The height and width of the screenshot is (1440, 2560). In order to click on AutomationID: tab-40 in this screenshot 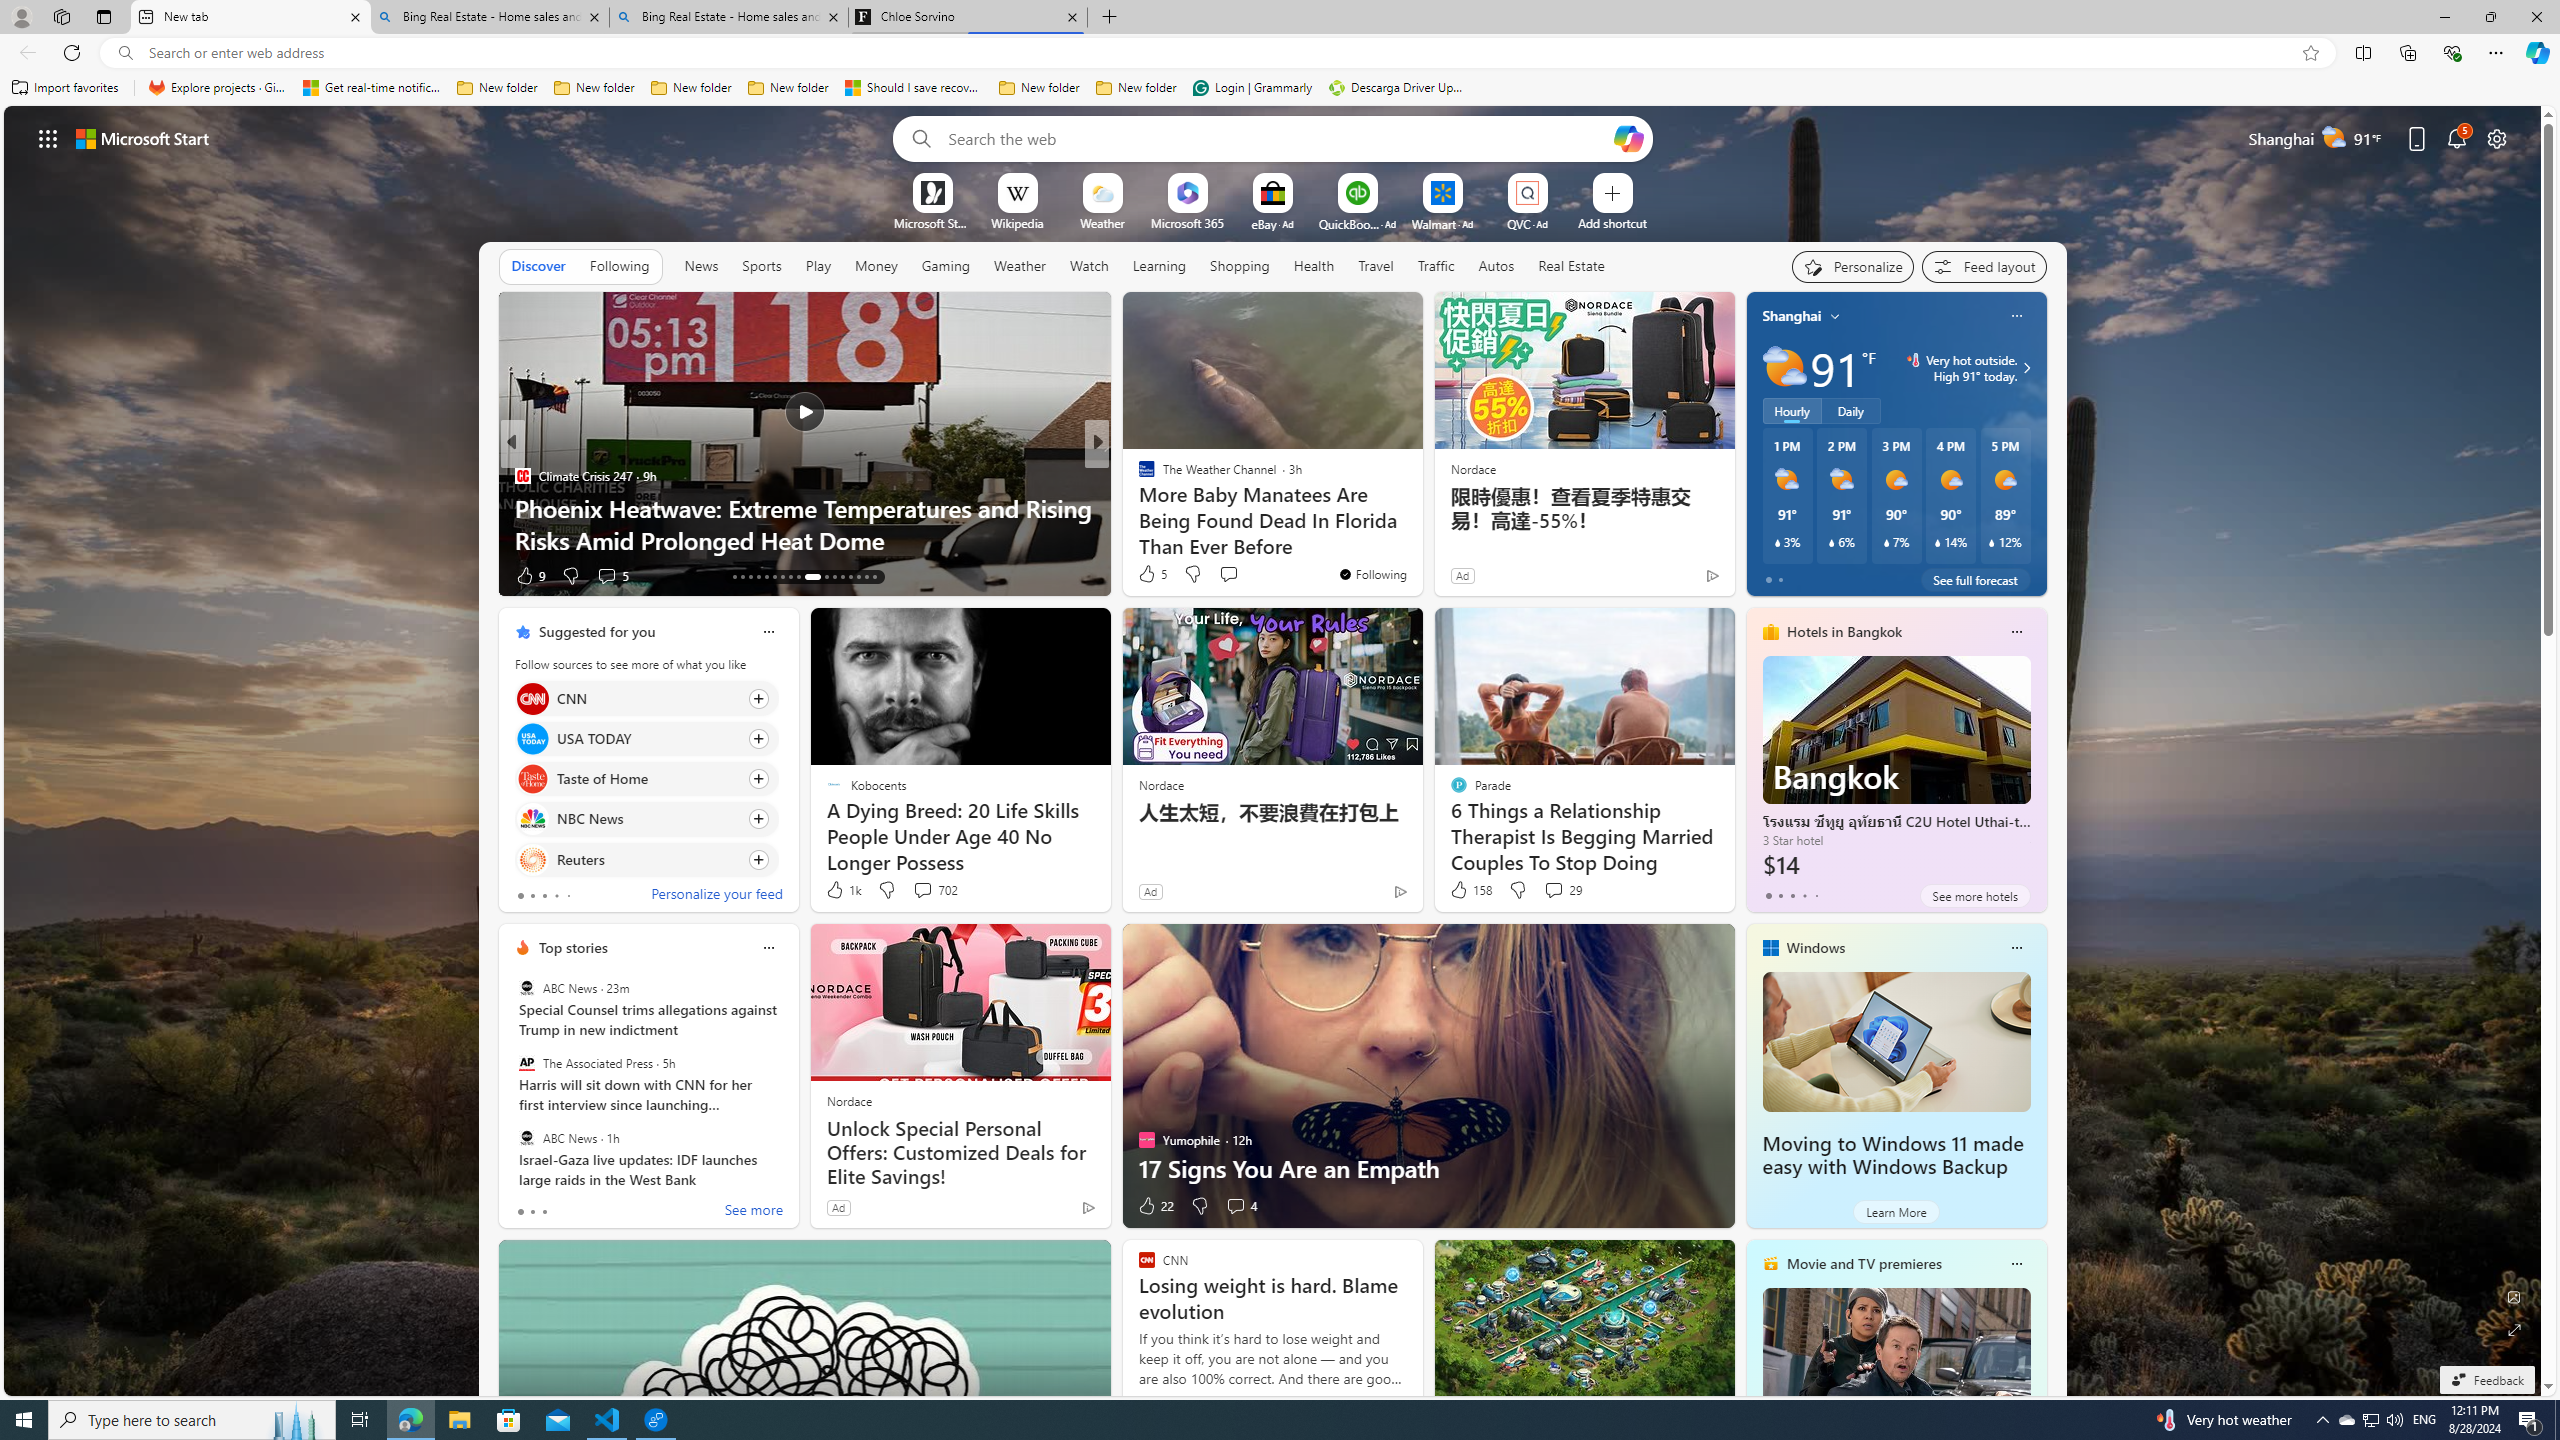, I will do `click(858, 577)`.